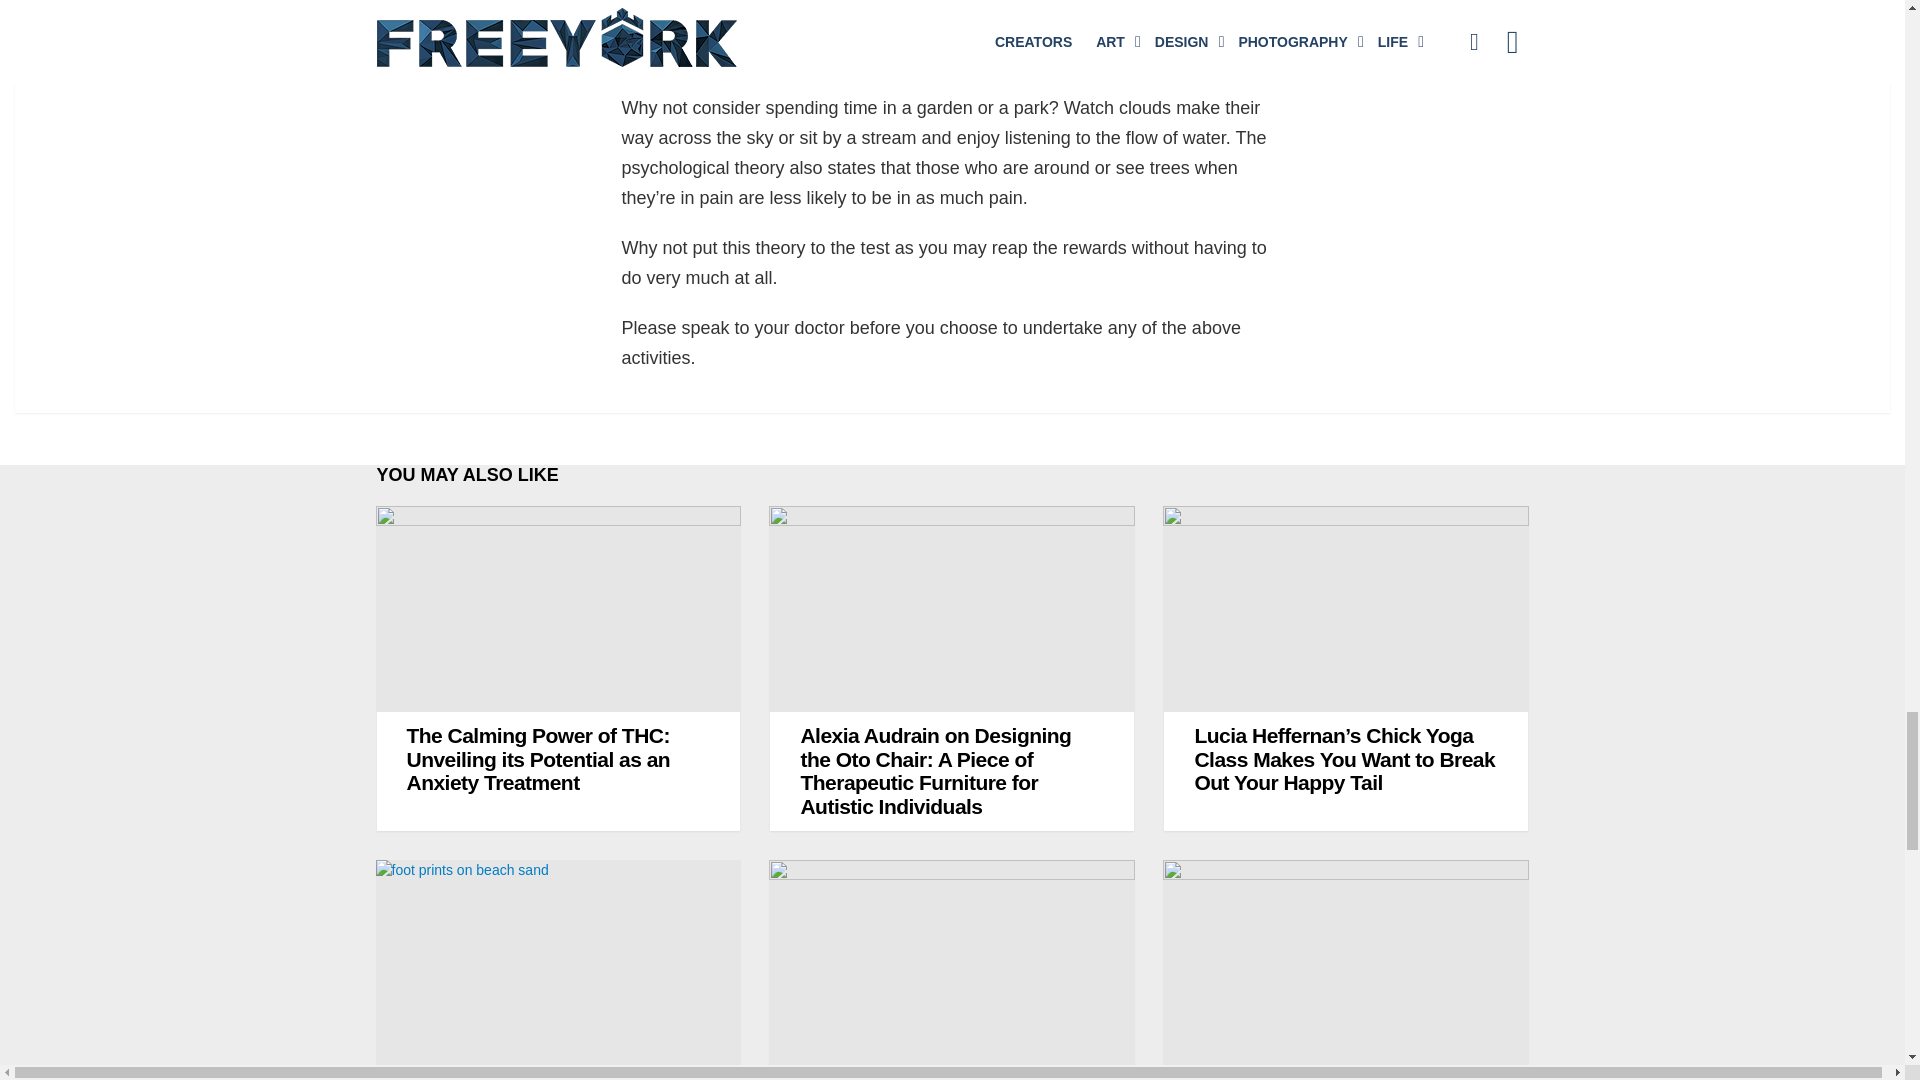 Image resolution: width=1920 pixels, height=1080 pixels. What do you see at coordinates (952, 962) in the screenshot?
I see `Six Ways To Improve Your At-Home Yoga Practice` at bounding box center [952, 962].